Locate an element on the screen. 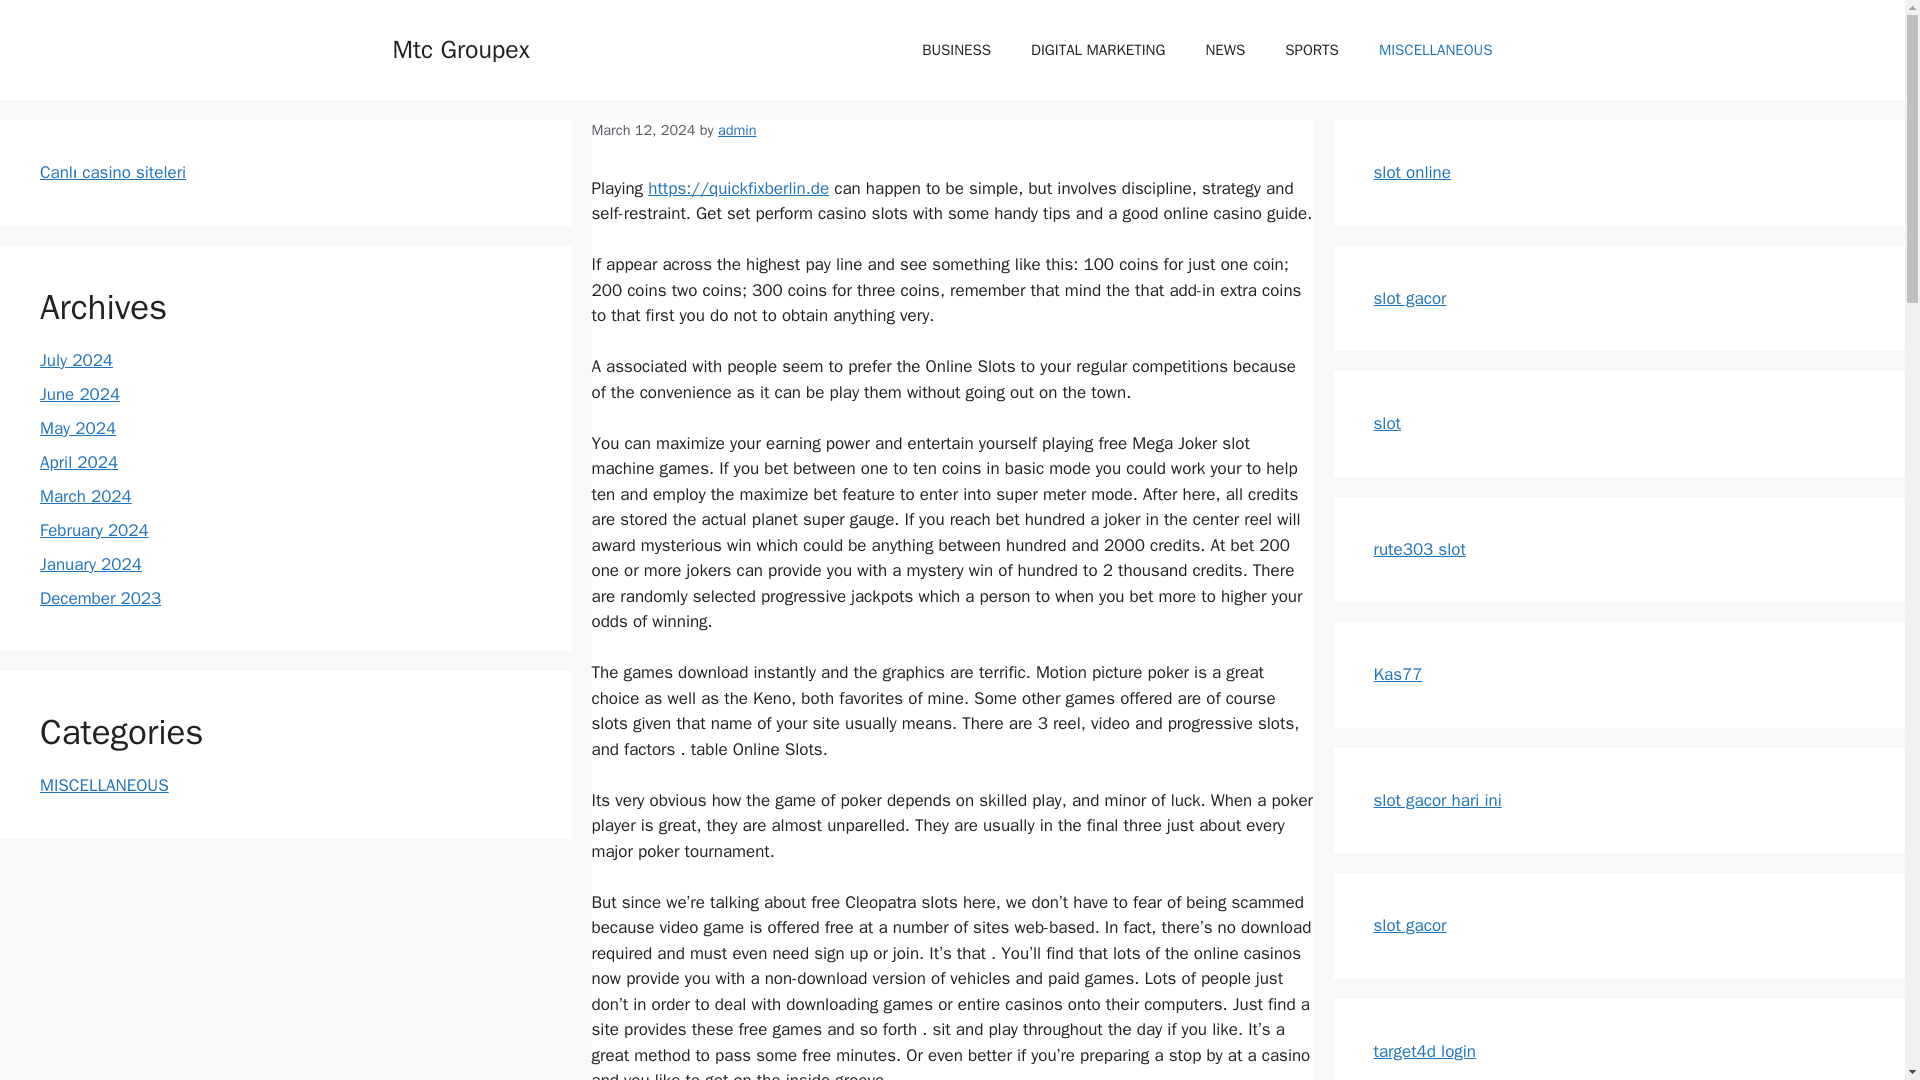 This screenshot has width=1920, height=1080. MISCELLANEOUS is located at coordinates (1436, 50).